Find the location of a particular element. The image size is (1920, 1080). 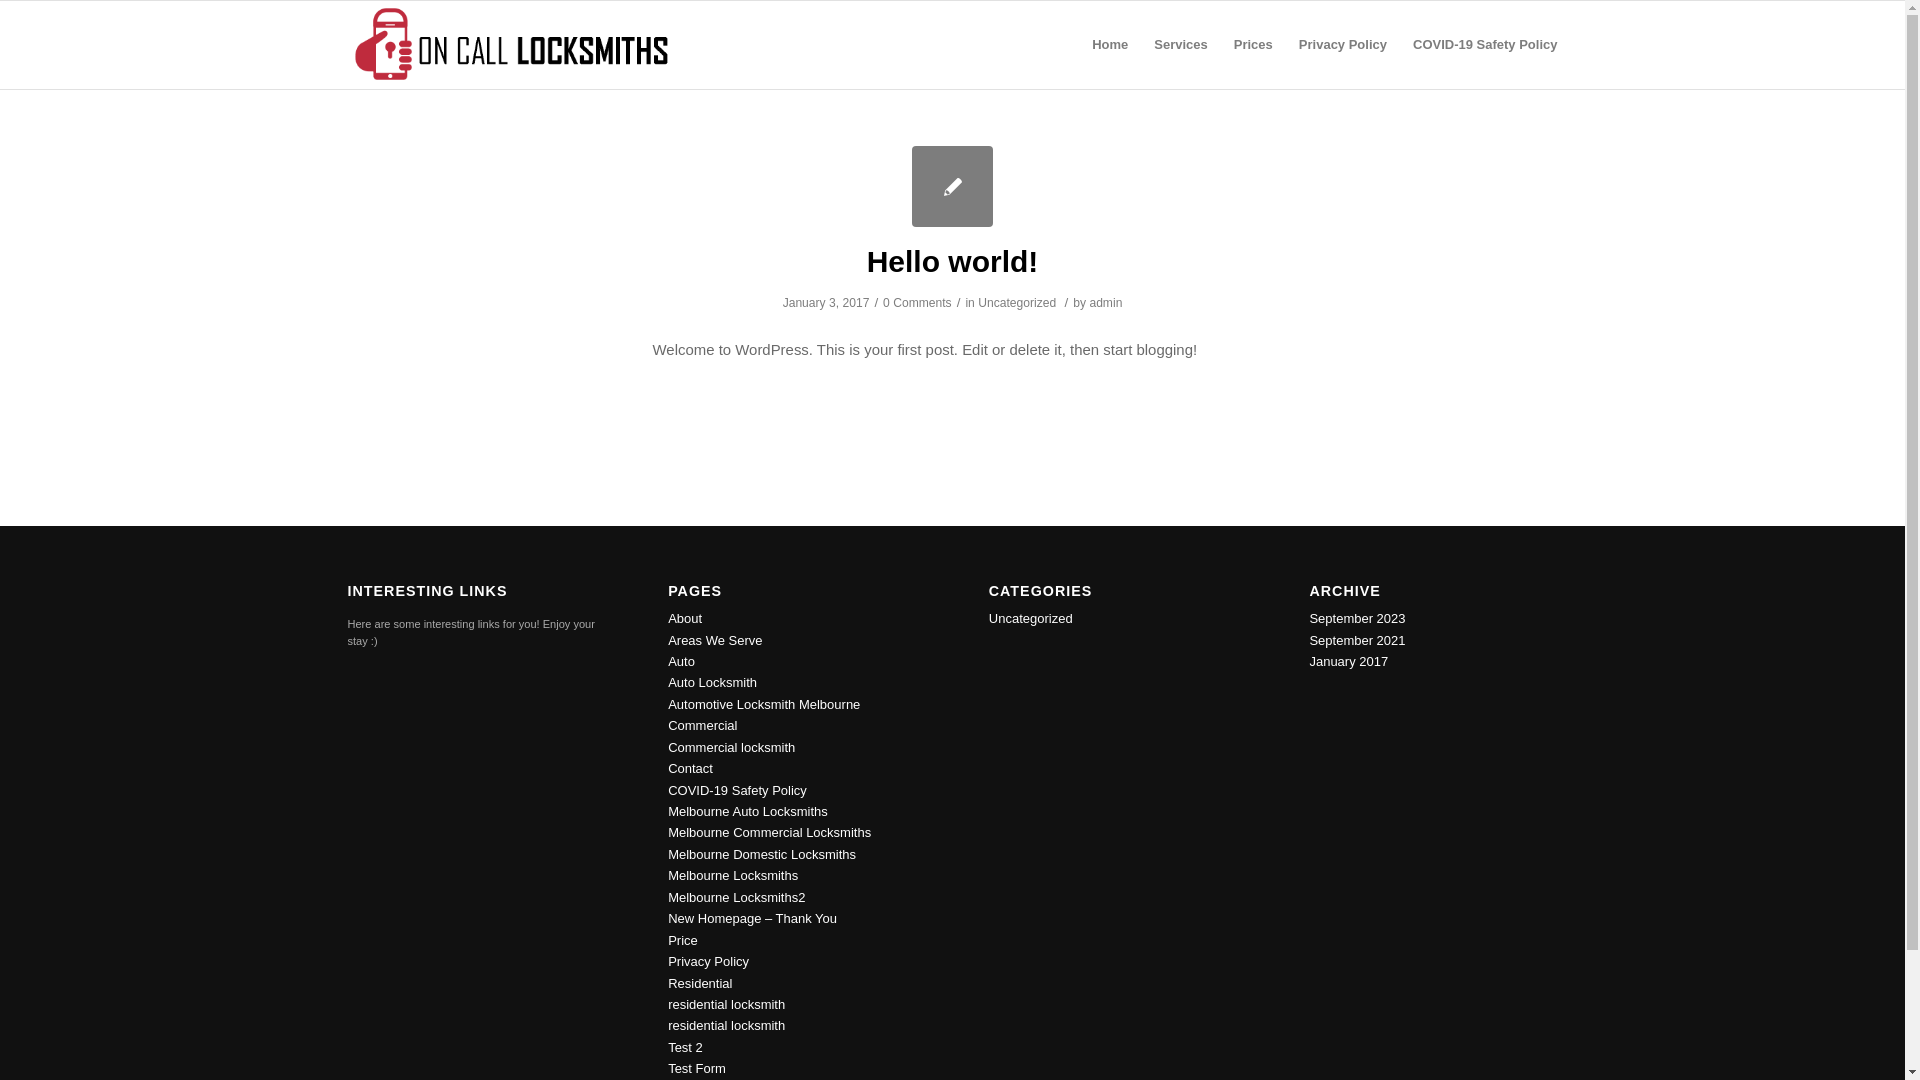

Price is located at coordinates (683, 940).